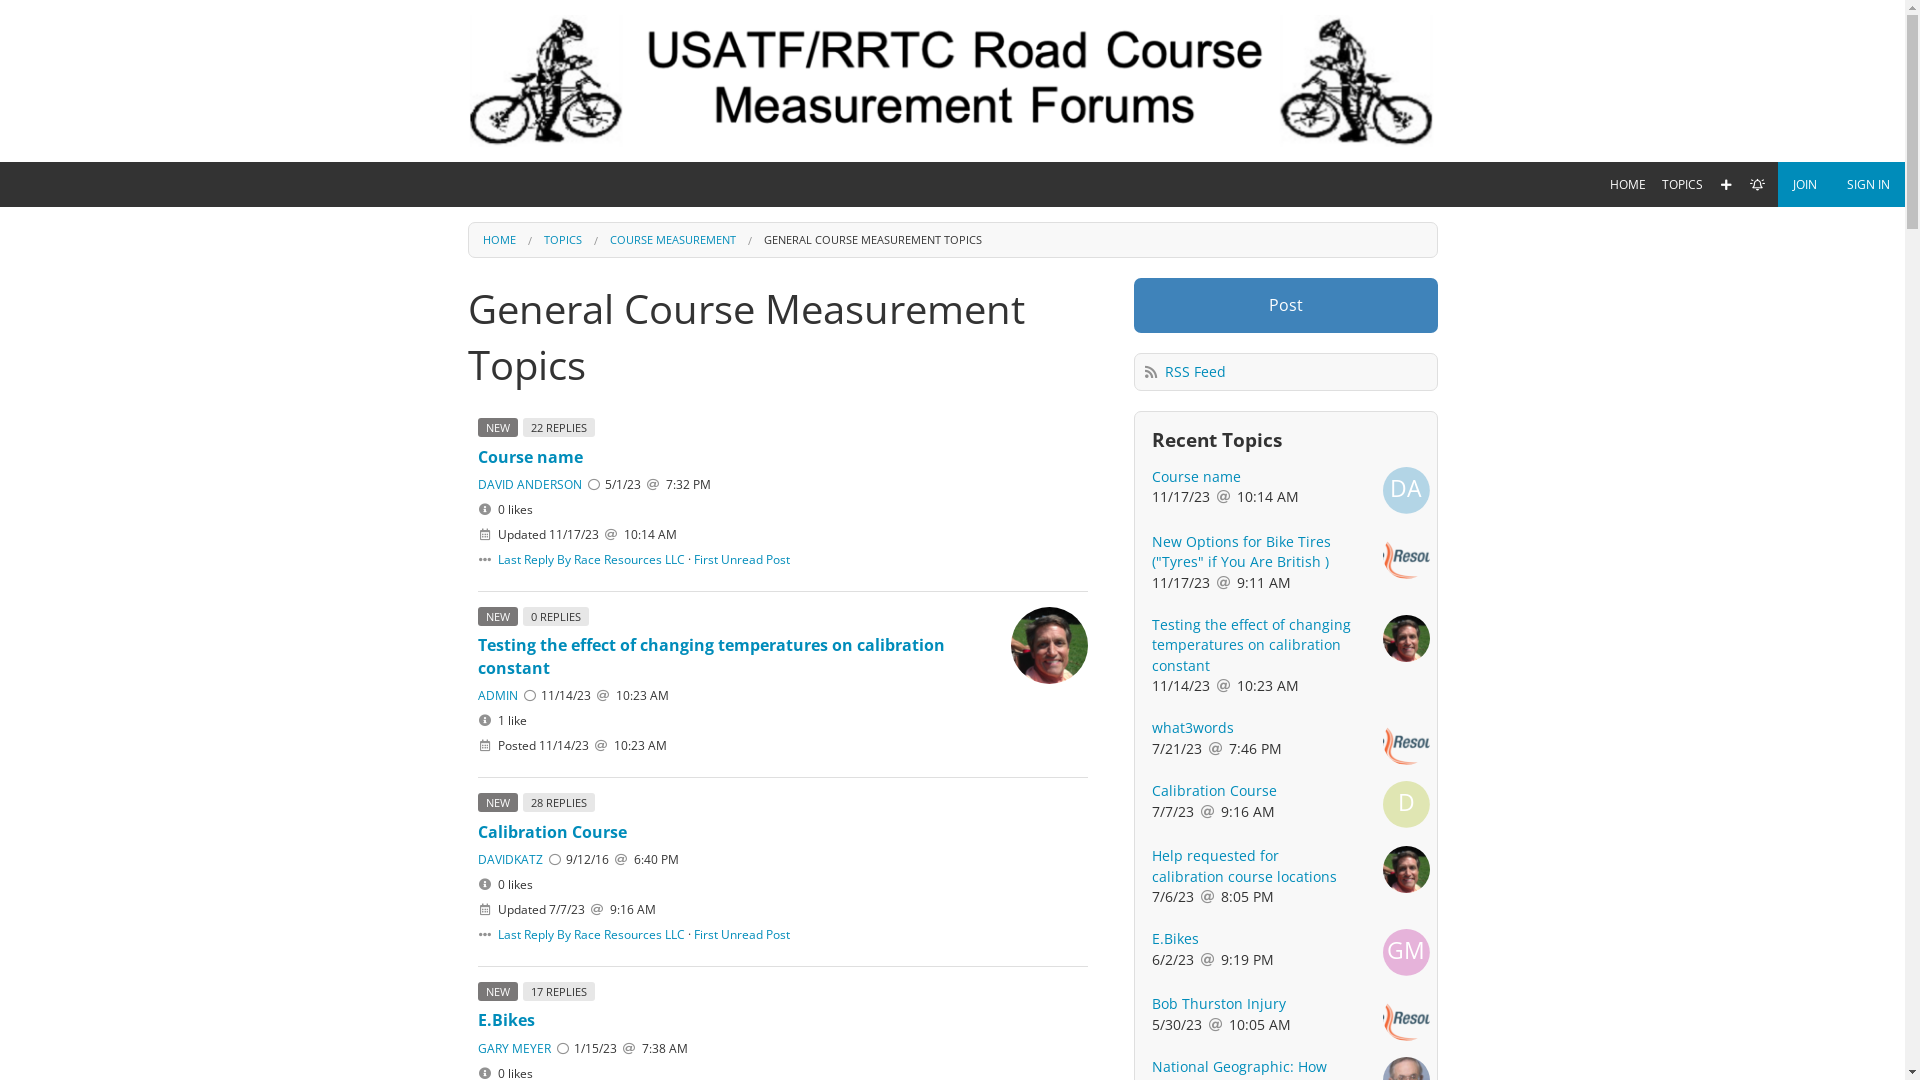 The image size is (1920, 1080). Describe the element at coordinates (1196, 372) in the screenshot. I see `RSS Feed` at that location.